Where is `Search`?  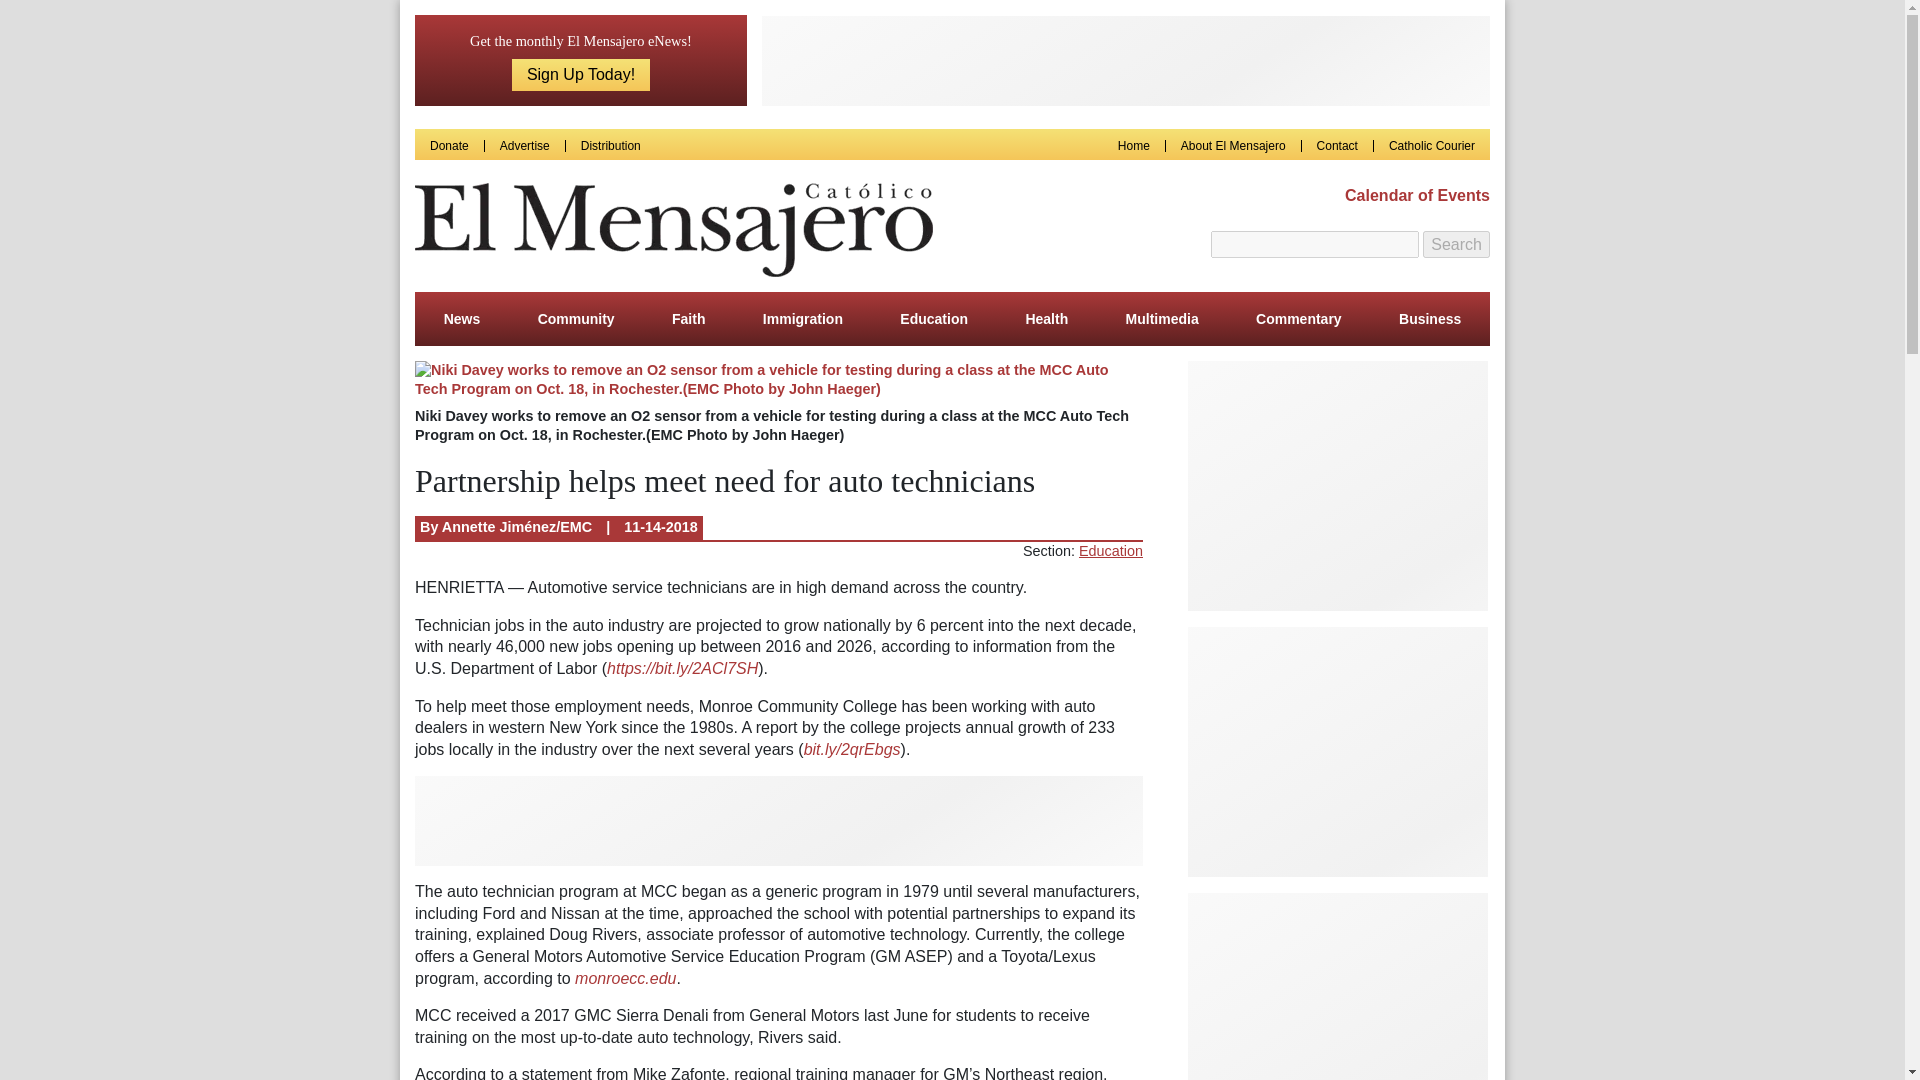
Search is located at coordinates (1456, 245).